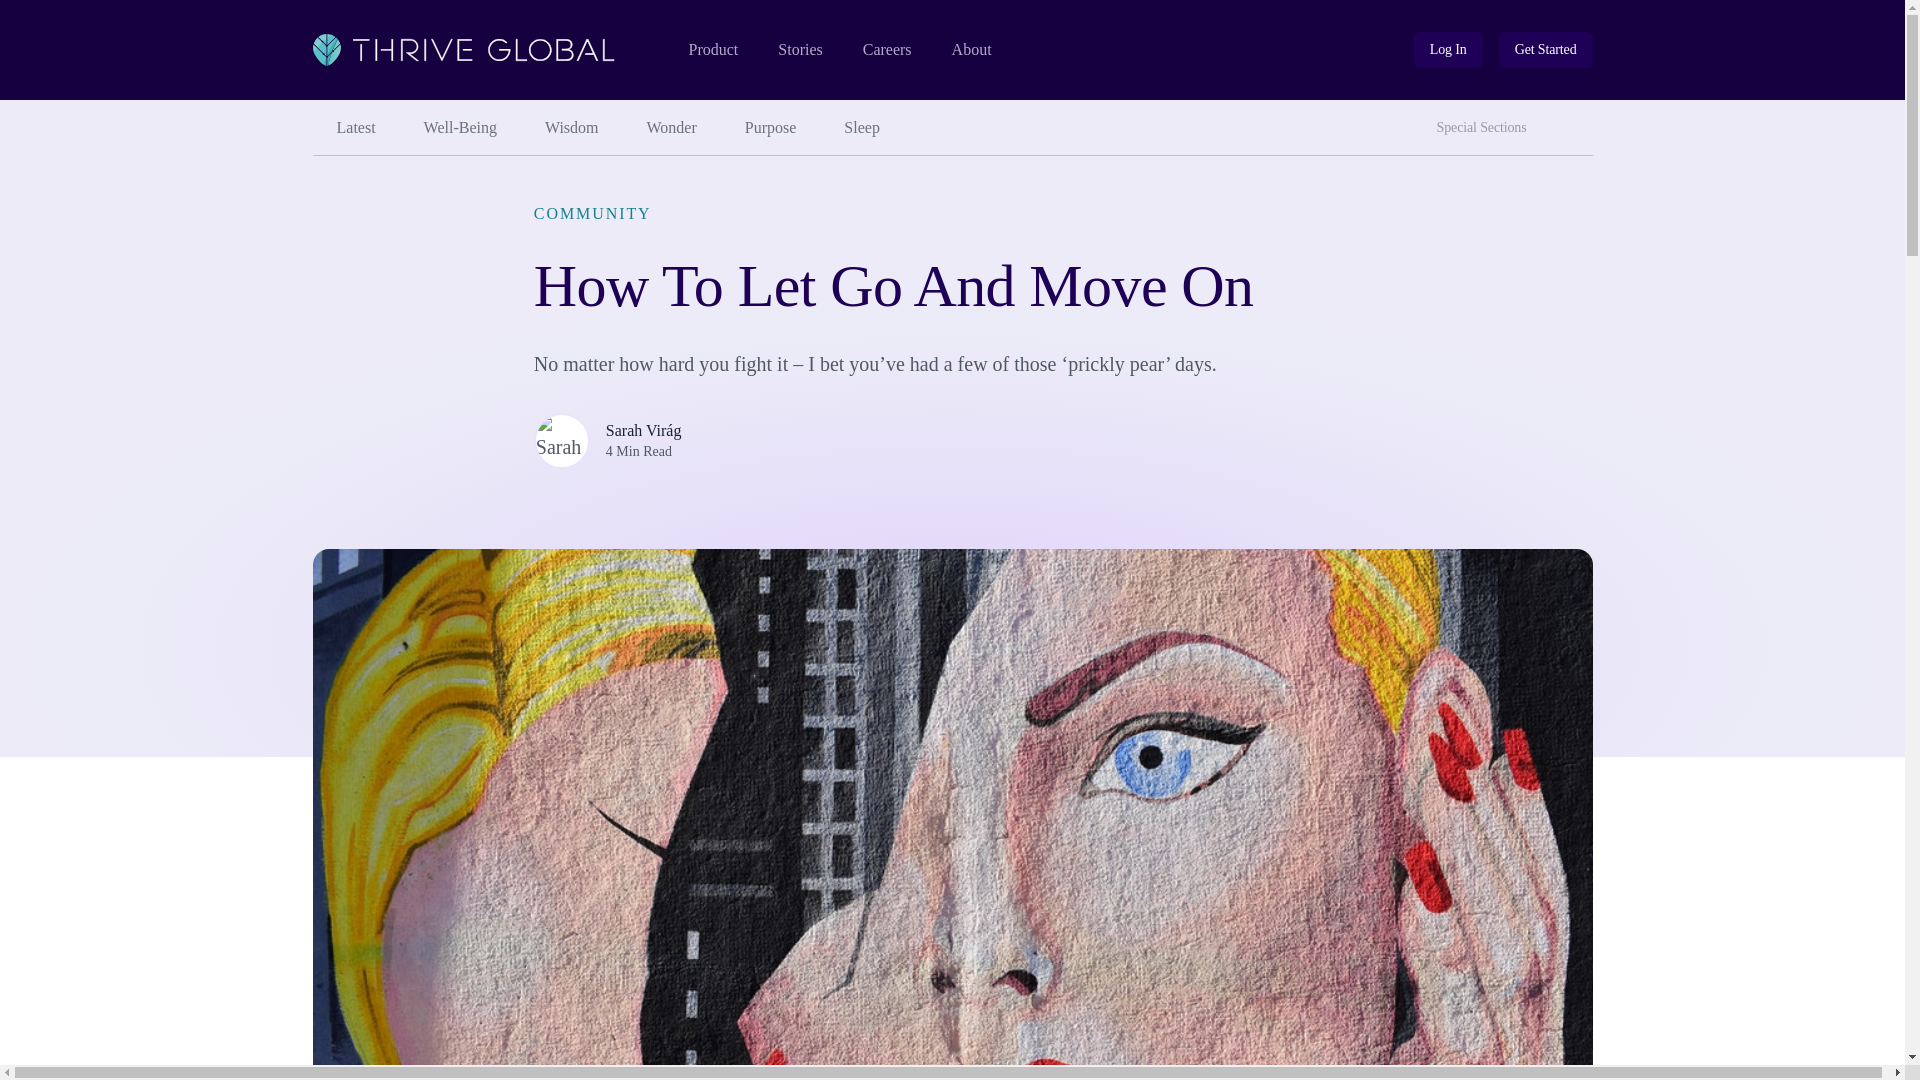 The width and height of the screenshot is (1920, 1080). I want to click on Get Started, so click(1546, 50).